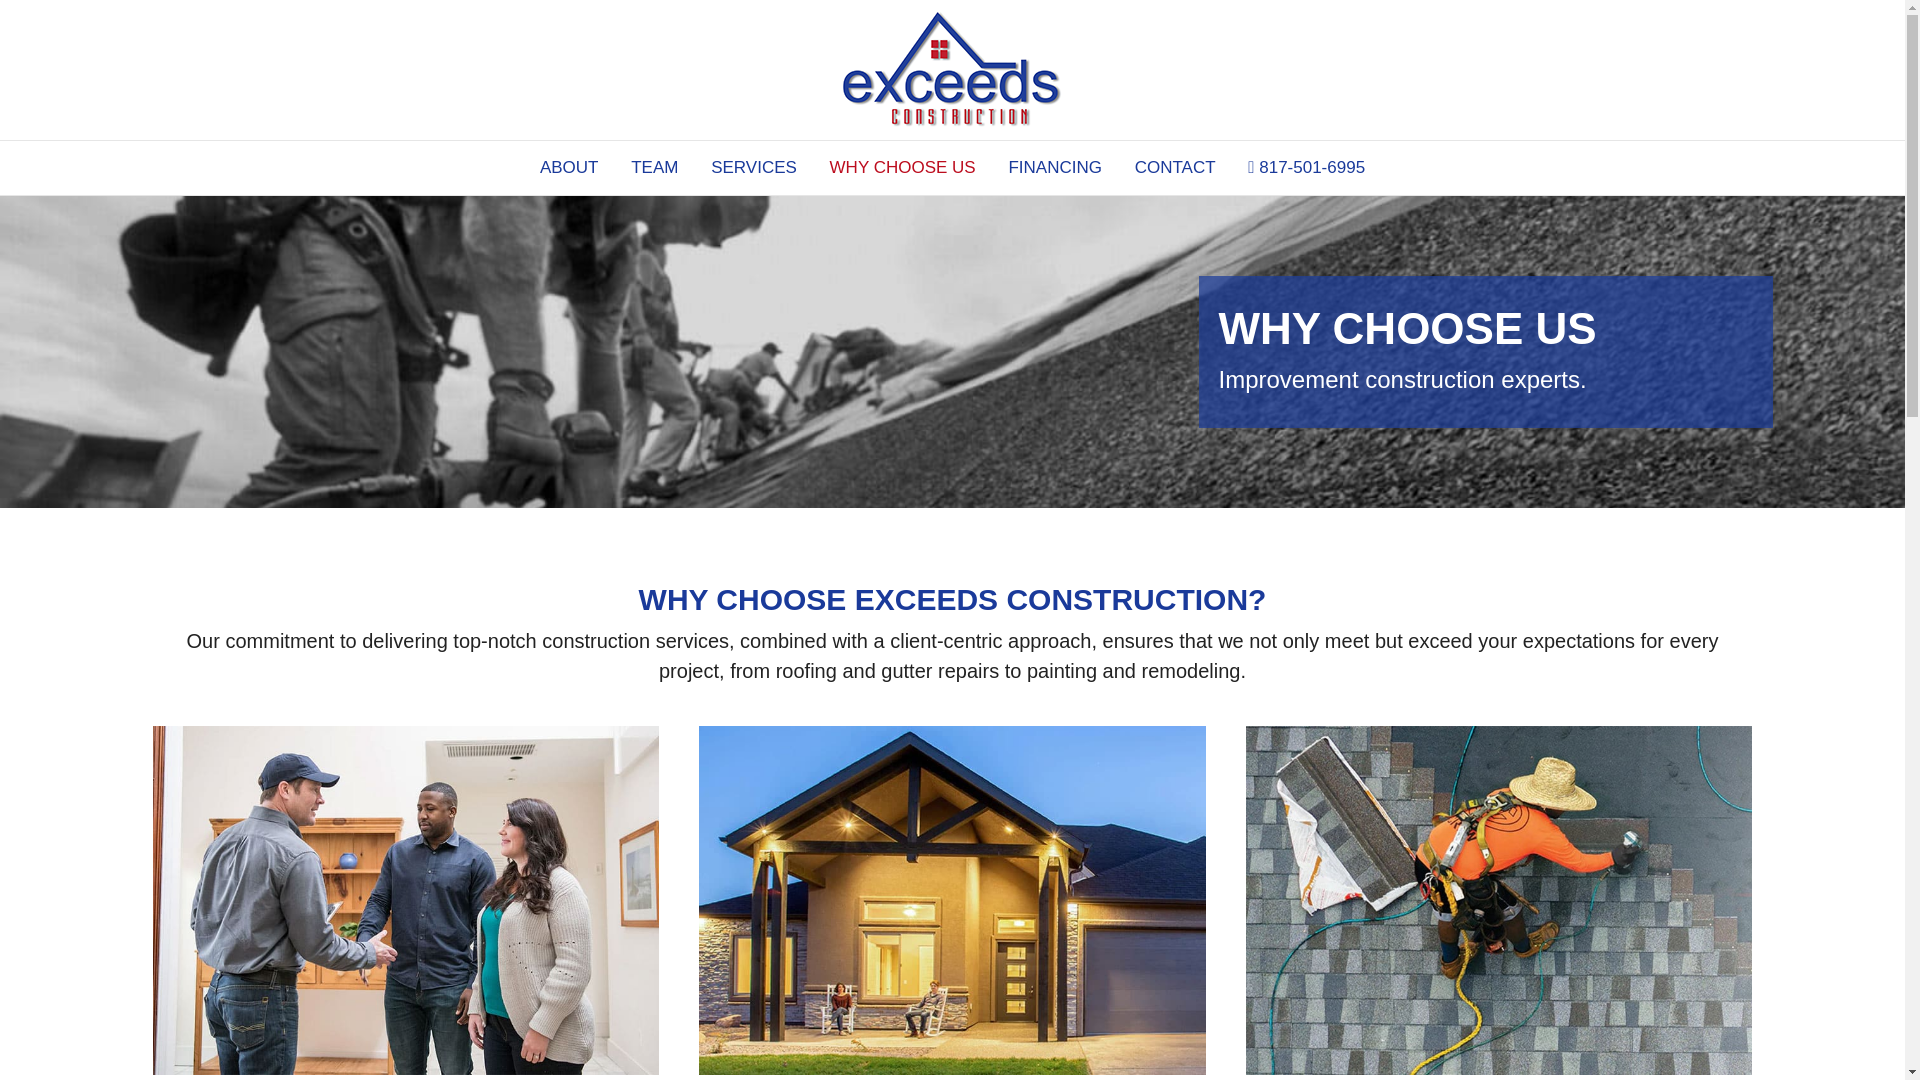 The width and height of the screenshot is (1920, 1080). Describe the element at coordinates (654, 168) in the screenshot. I see `TEAM` at that location.